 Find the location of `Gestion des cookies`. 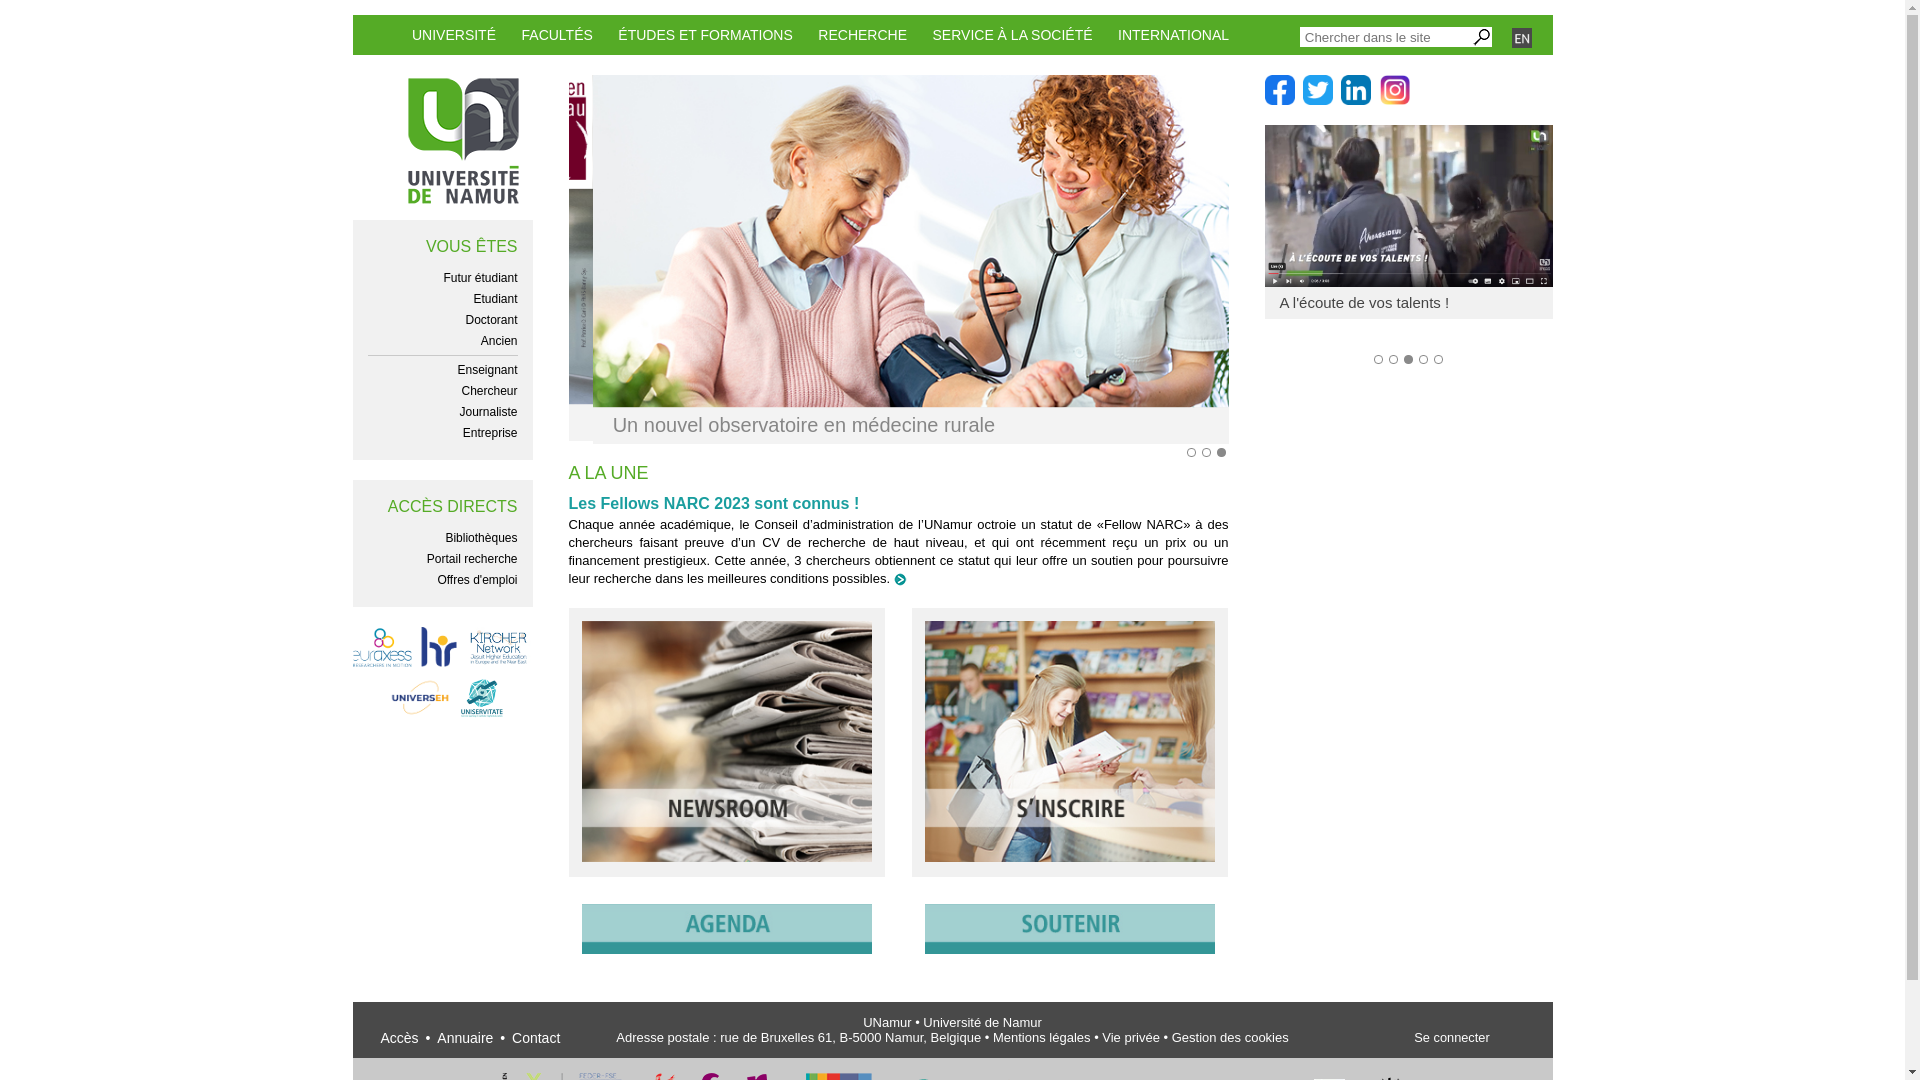

Gestion des cookies is located at coordinates (1230, 1038).